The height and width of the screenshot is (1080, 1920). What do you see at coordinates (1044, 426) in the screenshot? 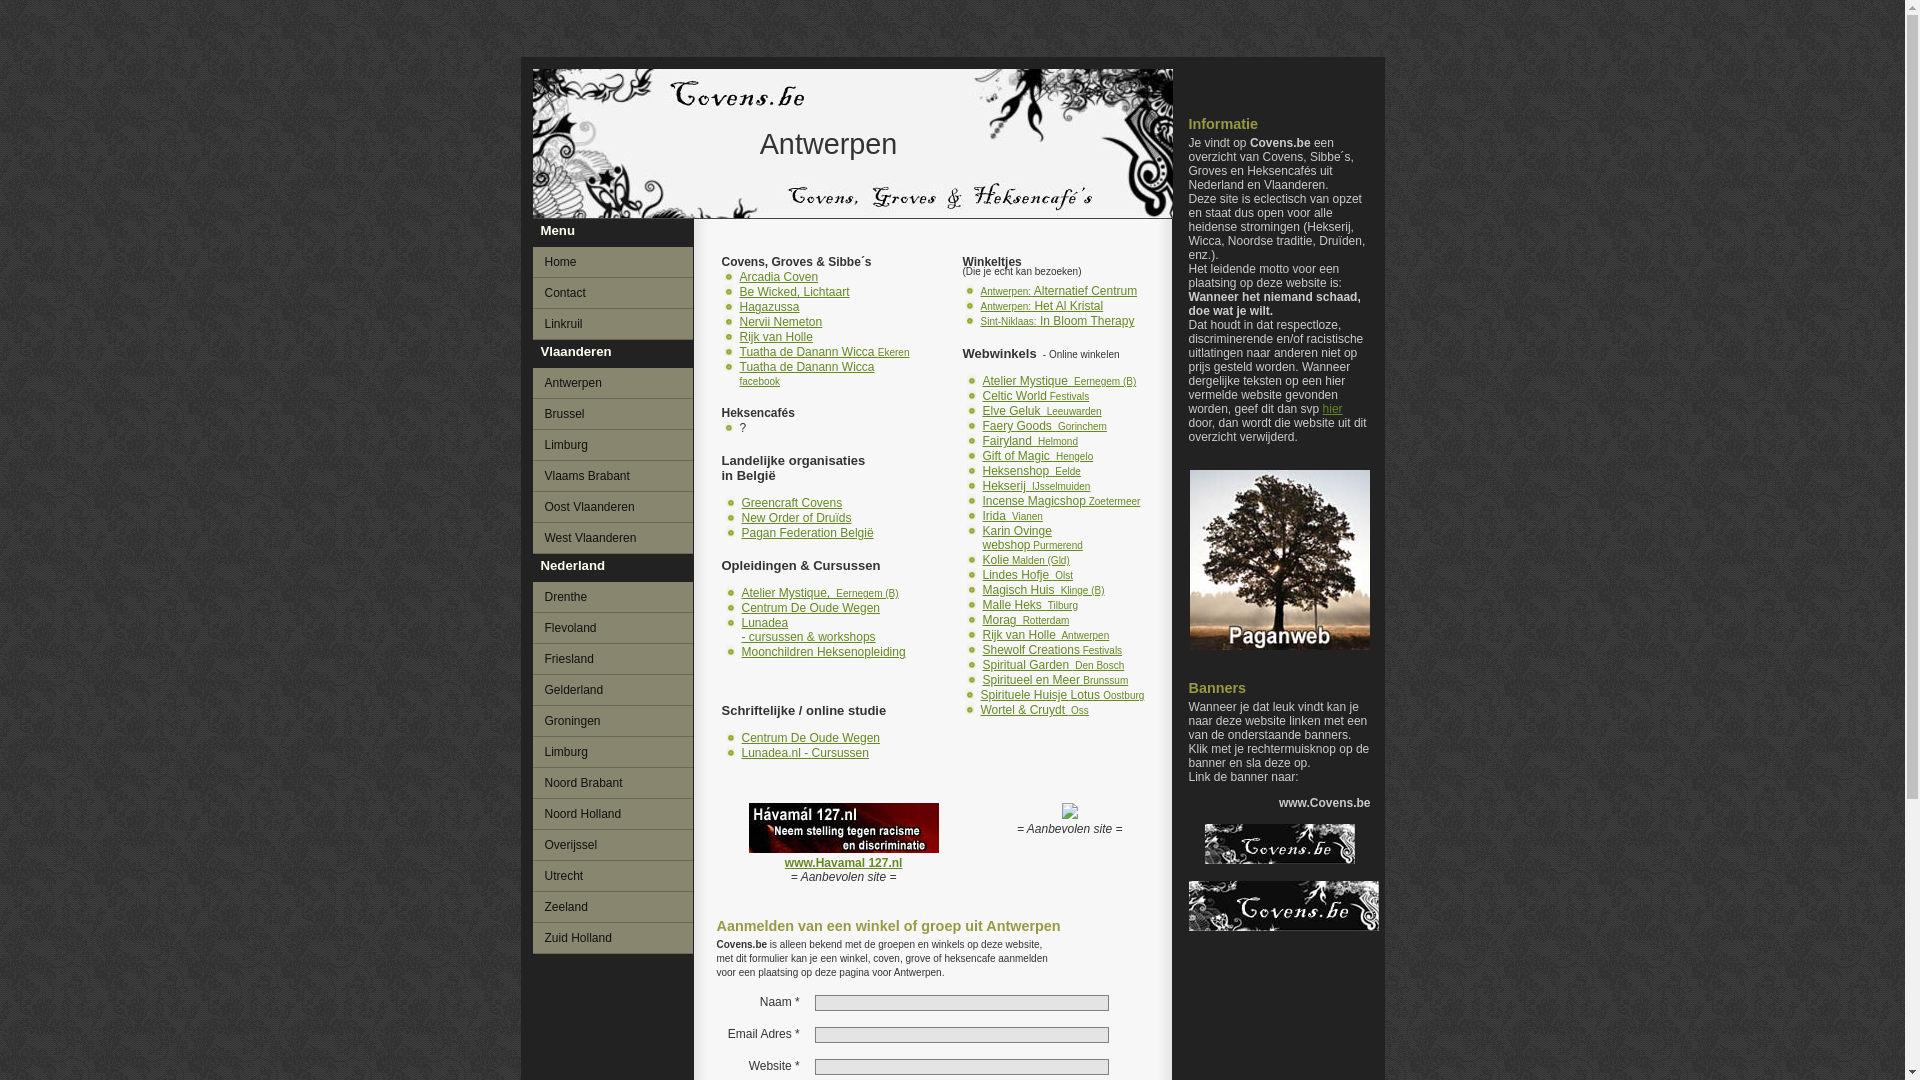
I see `Faery Goods  Gorinchem` at bounding box center [1044, 426].